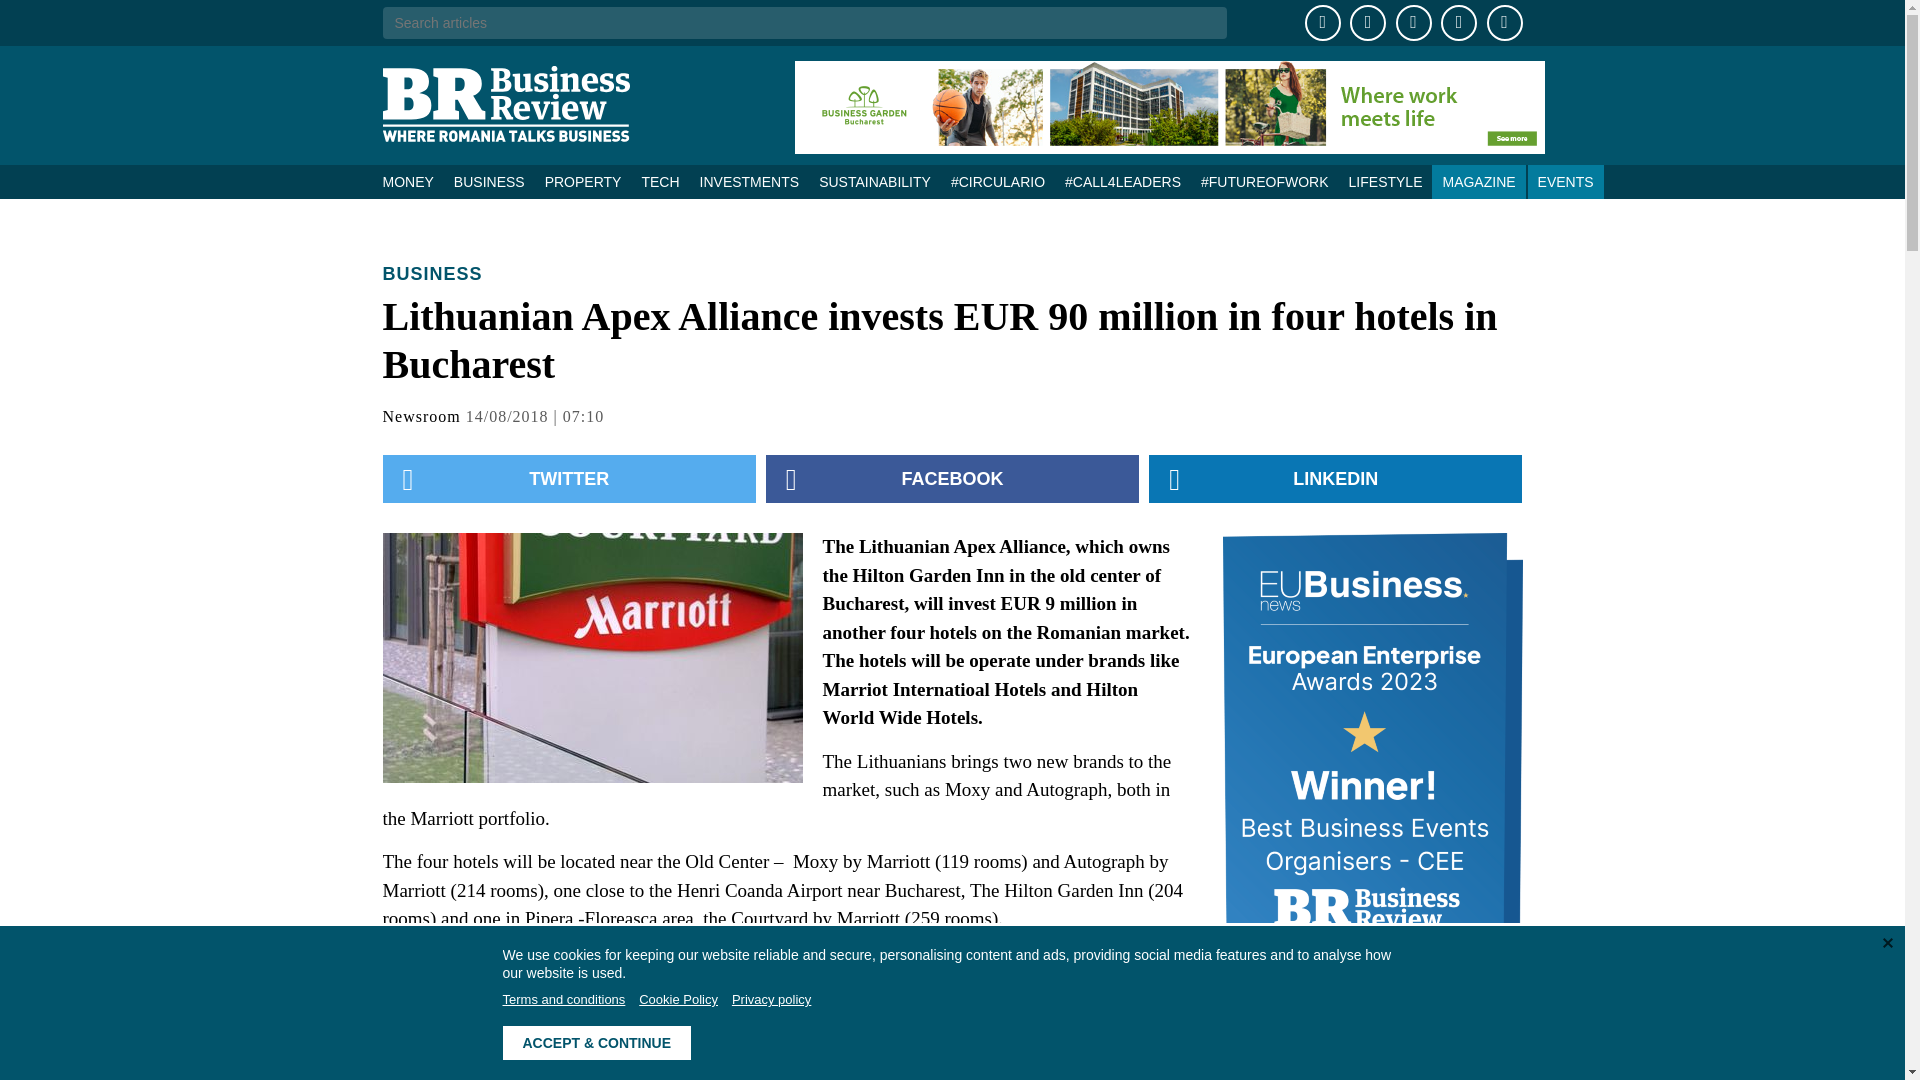 Image resolution: width=1920 pixels, height=1080 pixels. I want to click on PROPERTY, so click(583, 182).